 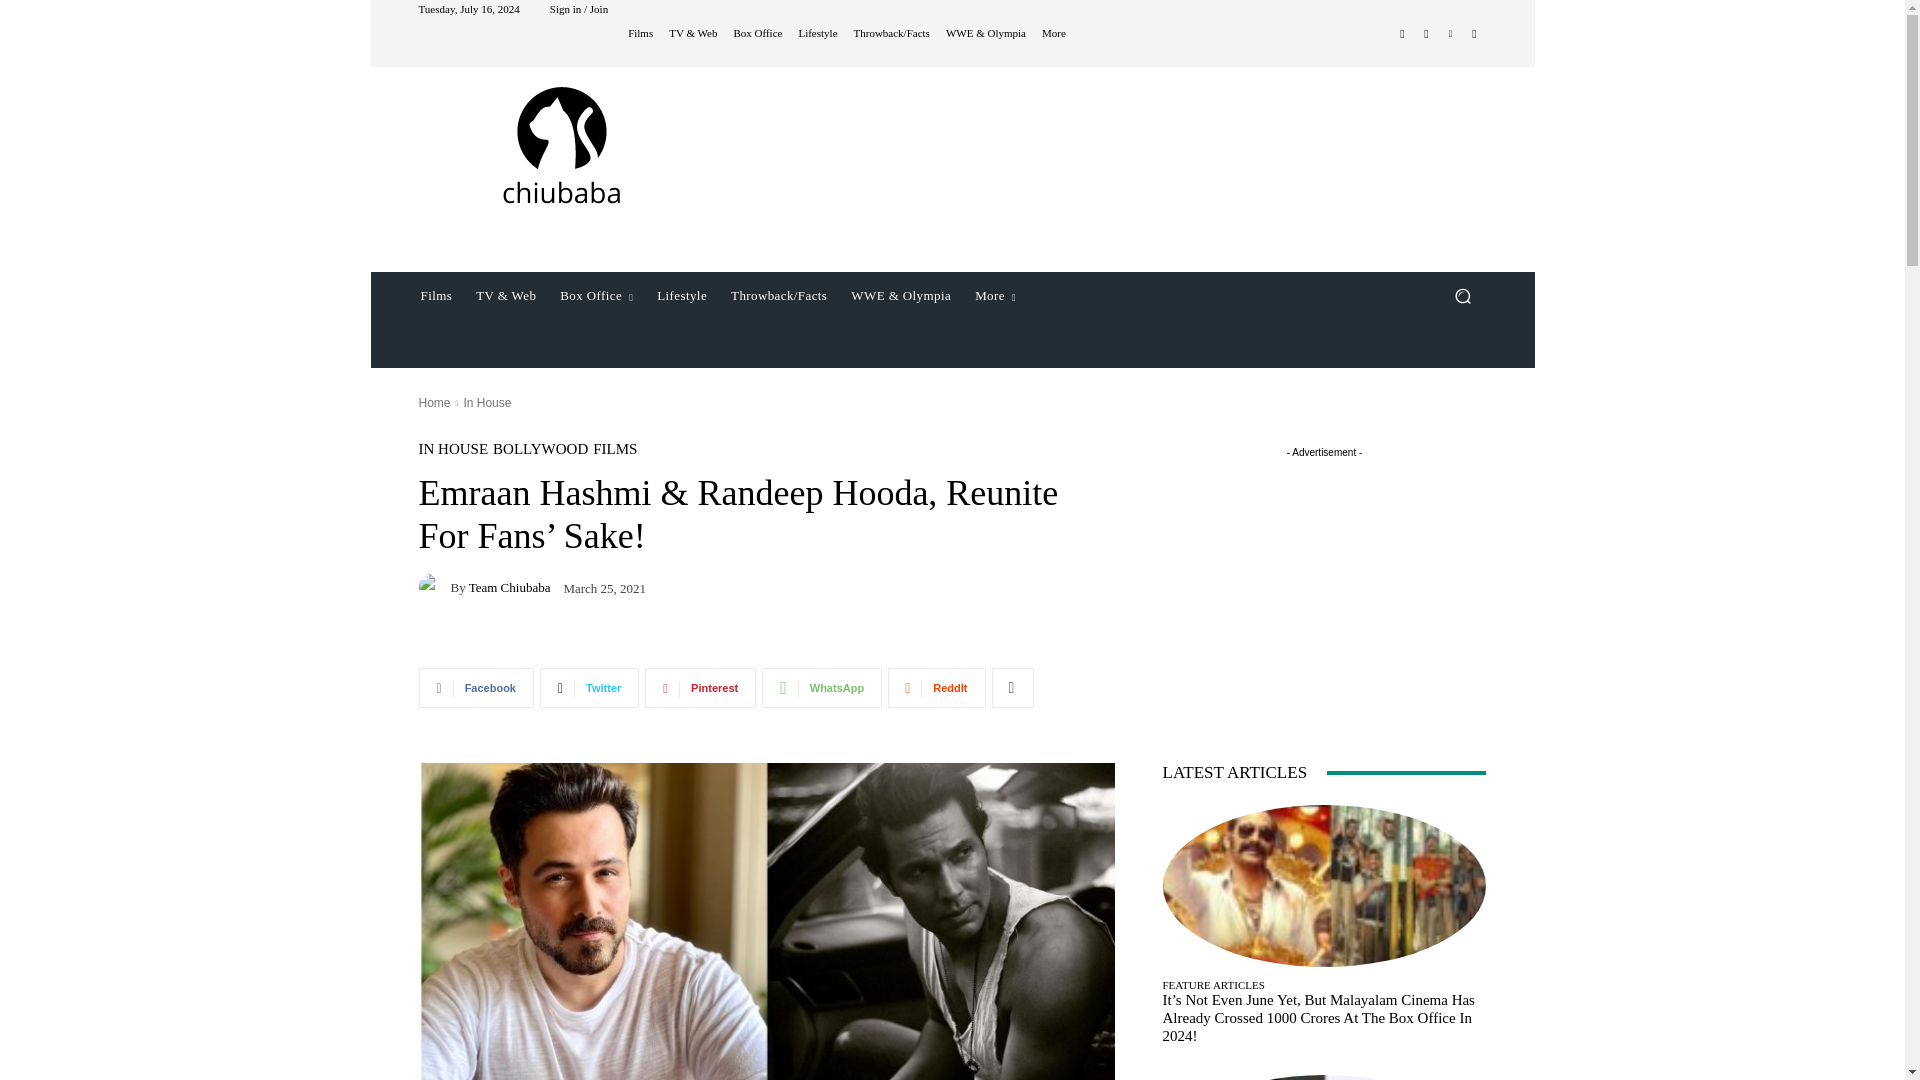 I want to click on More, so click(x=1054, y=33).